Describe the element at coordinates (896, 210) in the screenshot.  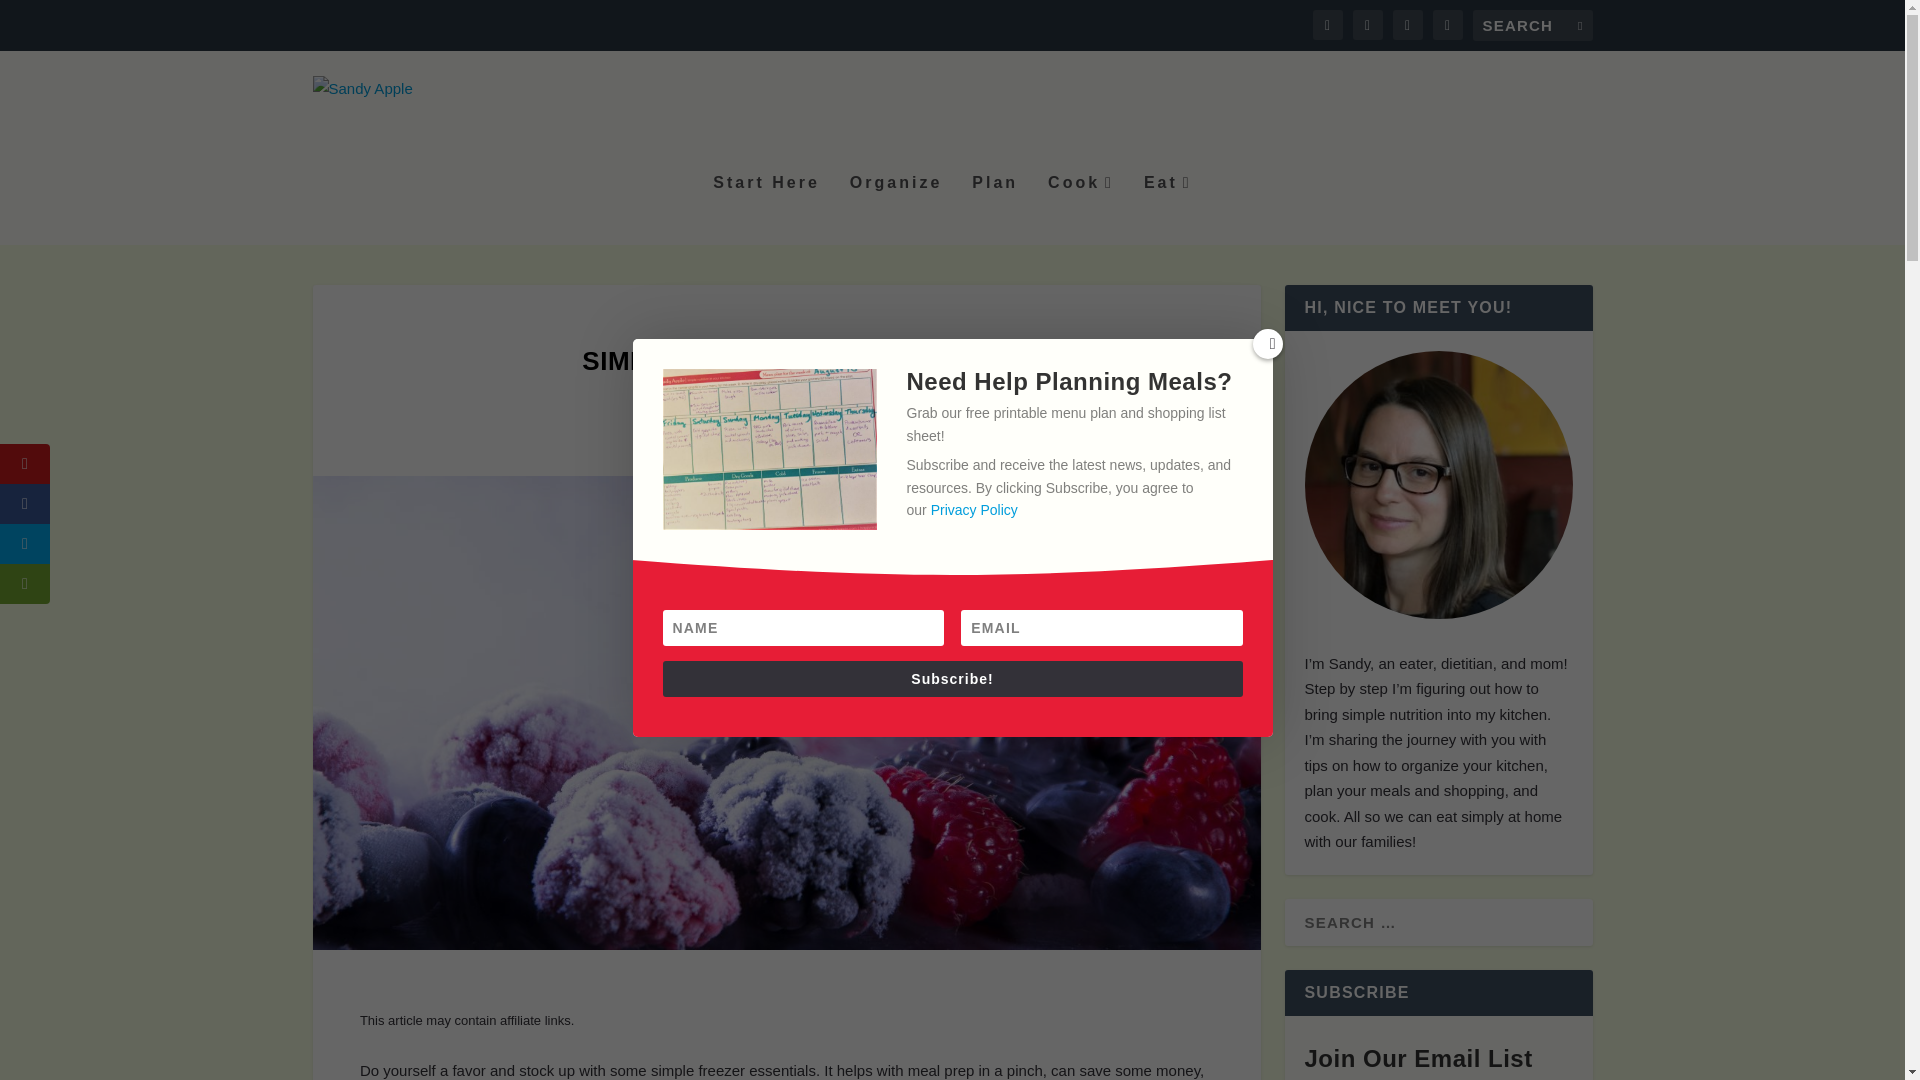
I see `Organize` at that location.